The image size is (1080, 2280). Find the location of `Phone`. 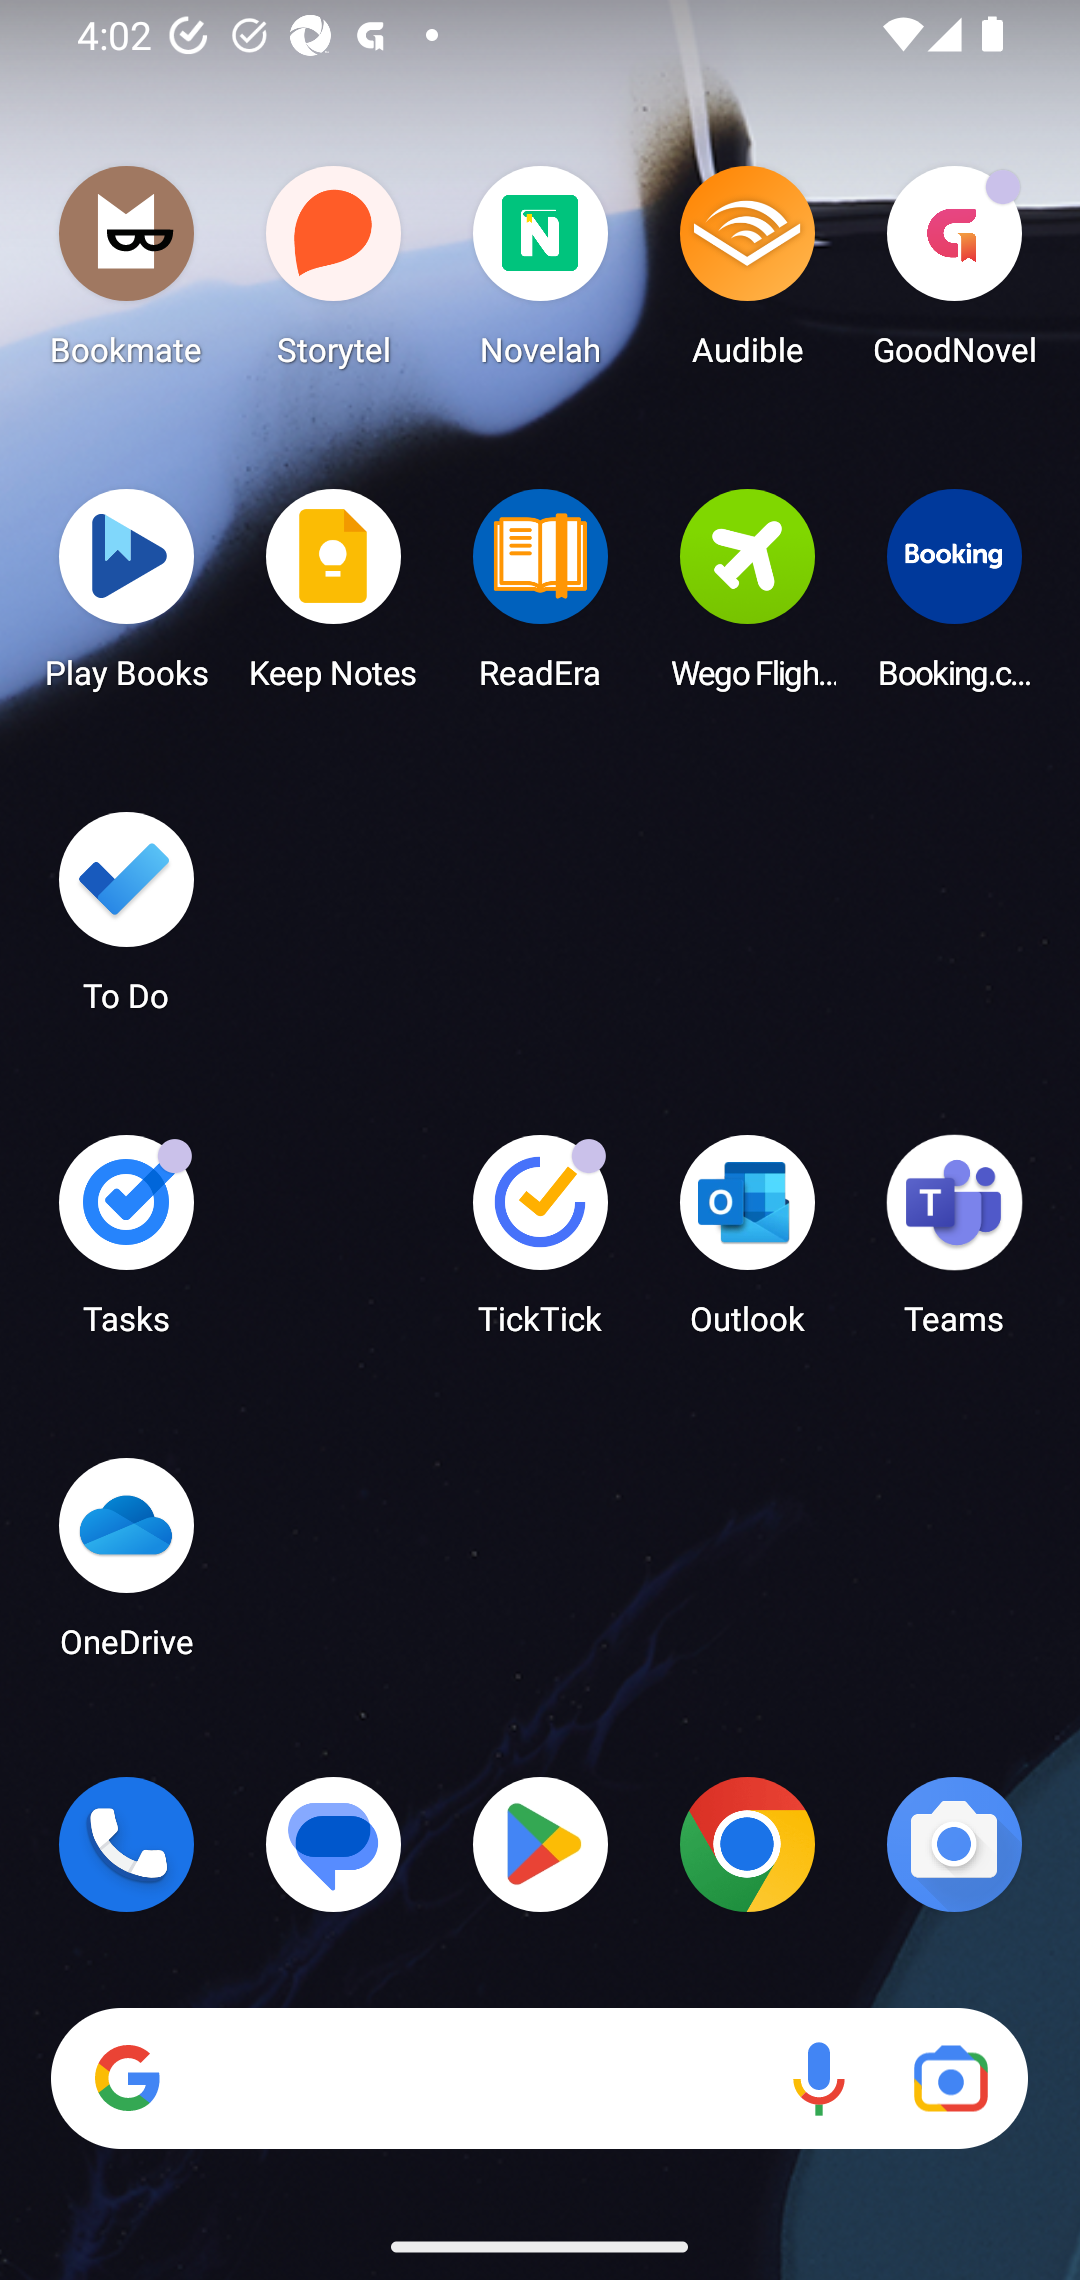

Phone is located at coordinates (126, 1844).